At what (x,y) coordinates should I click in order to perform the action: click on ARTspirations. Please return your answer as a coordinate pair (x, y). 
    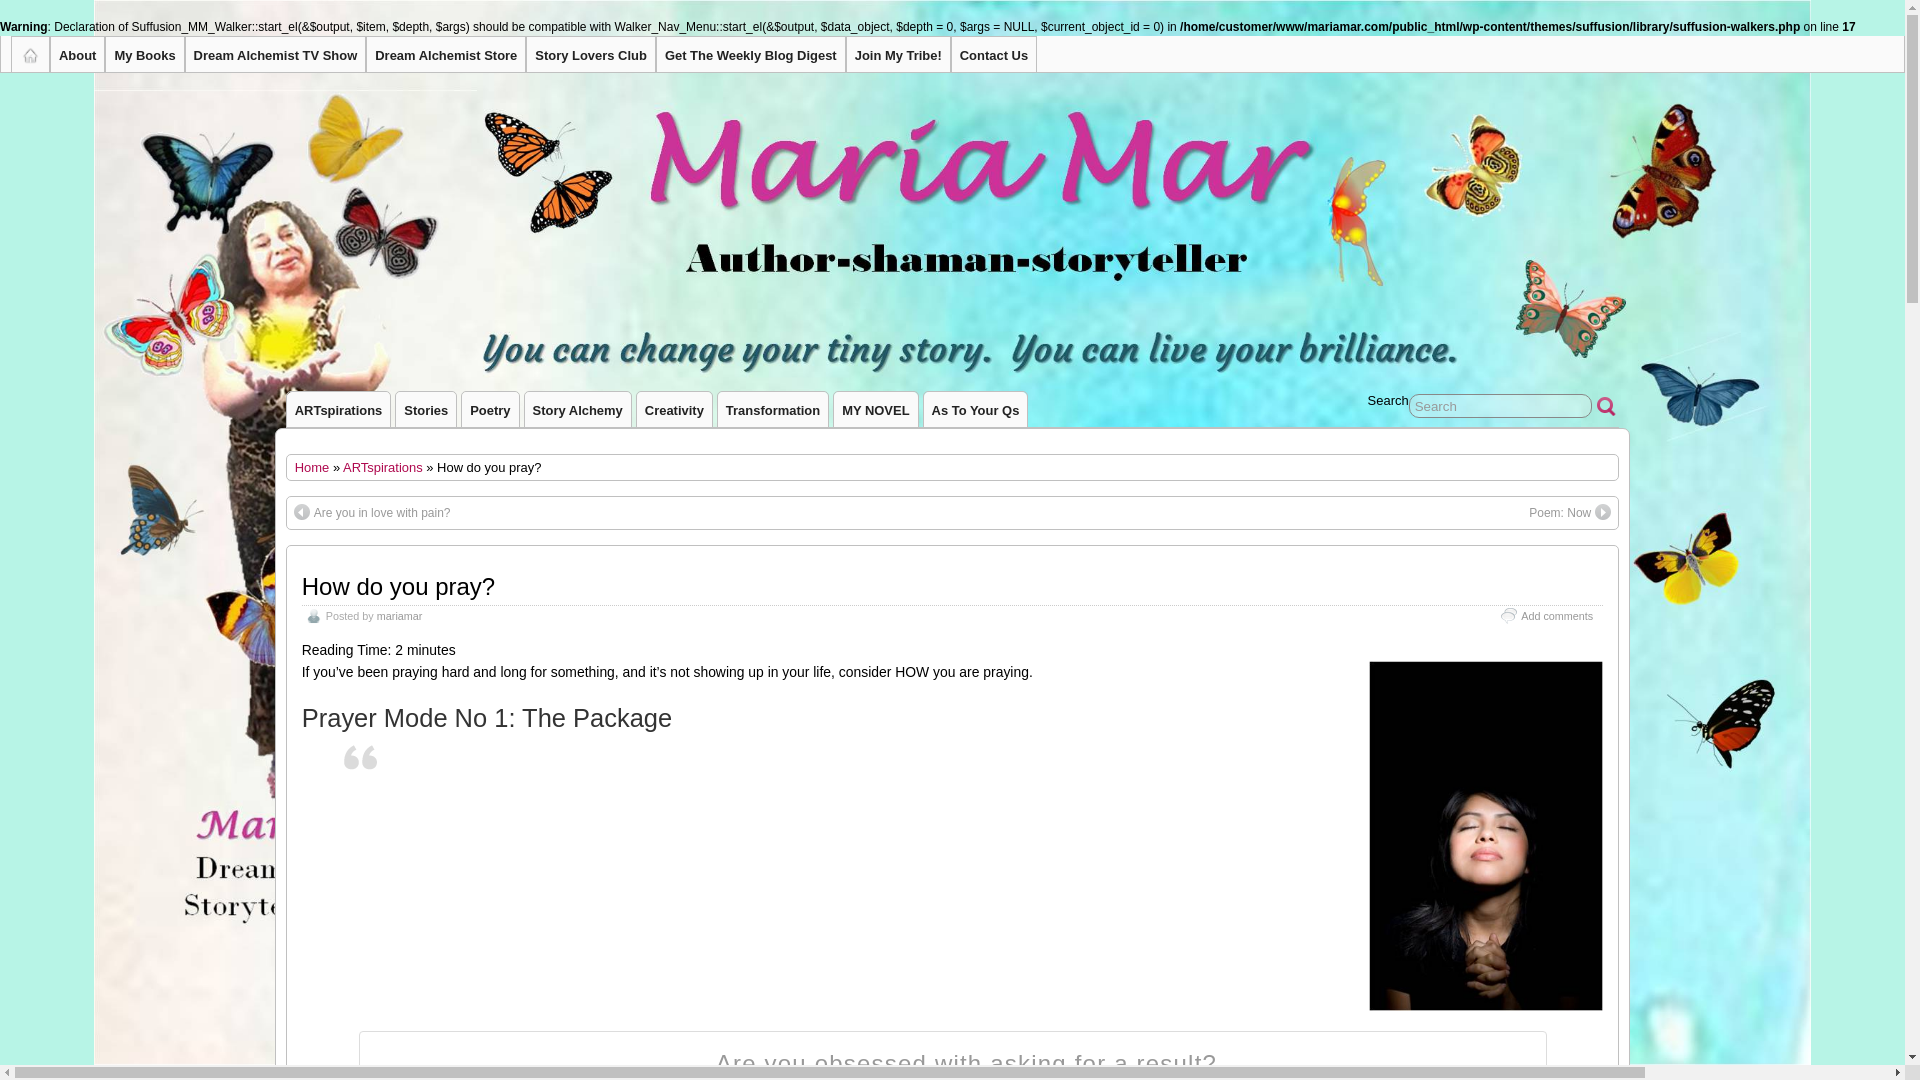
    Looking at the image, I should click on (338, 409).